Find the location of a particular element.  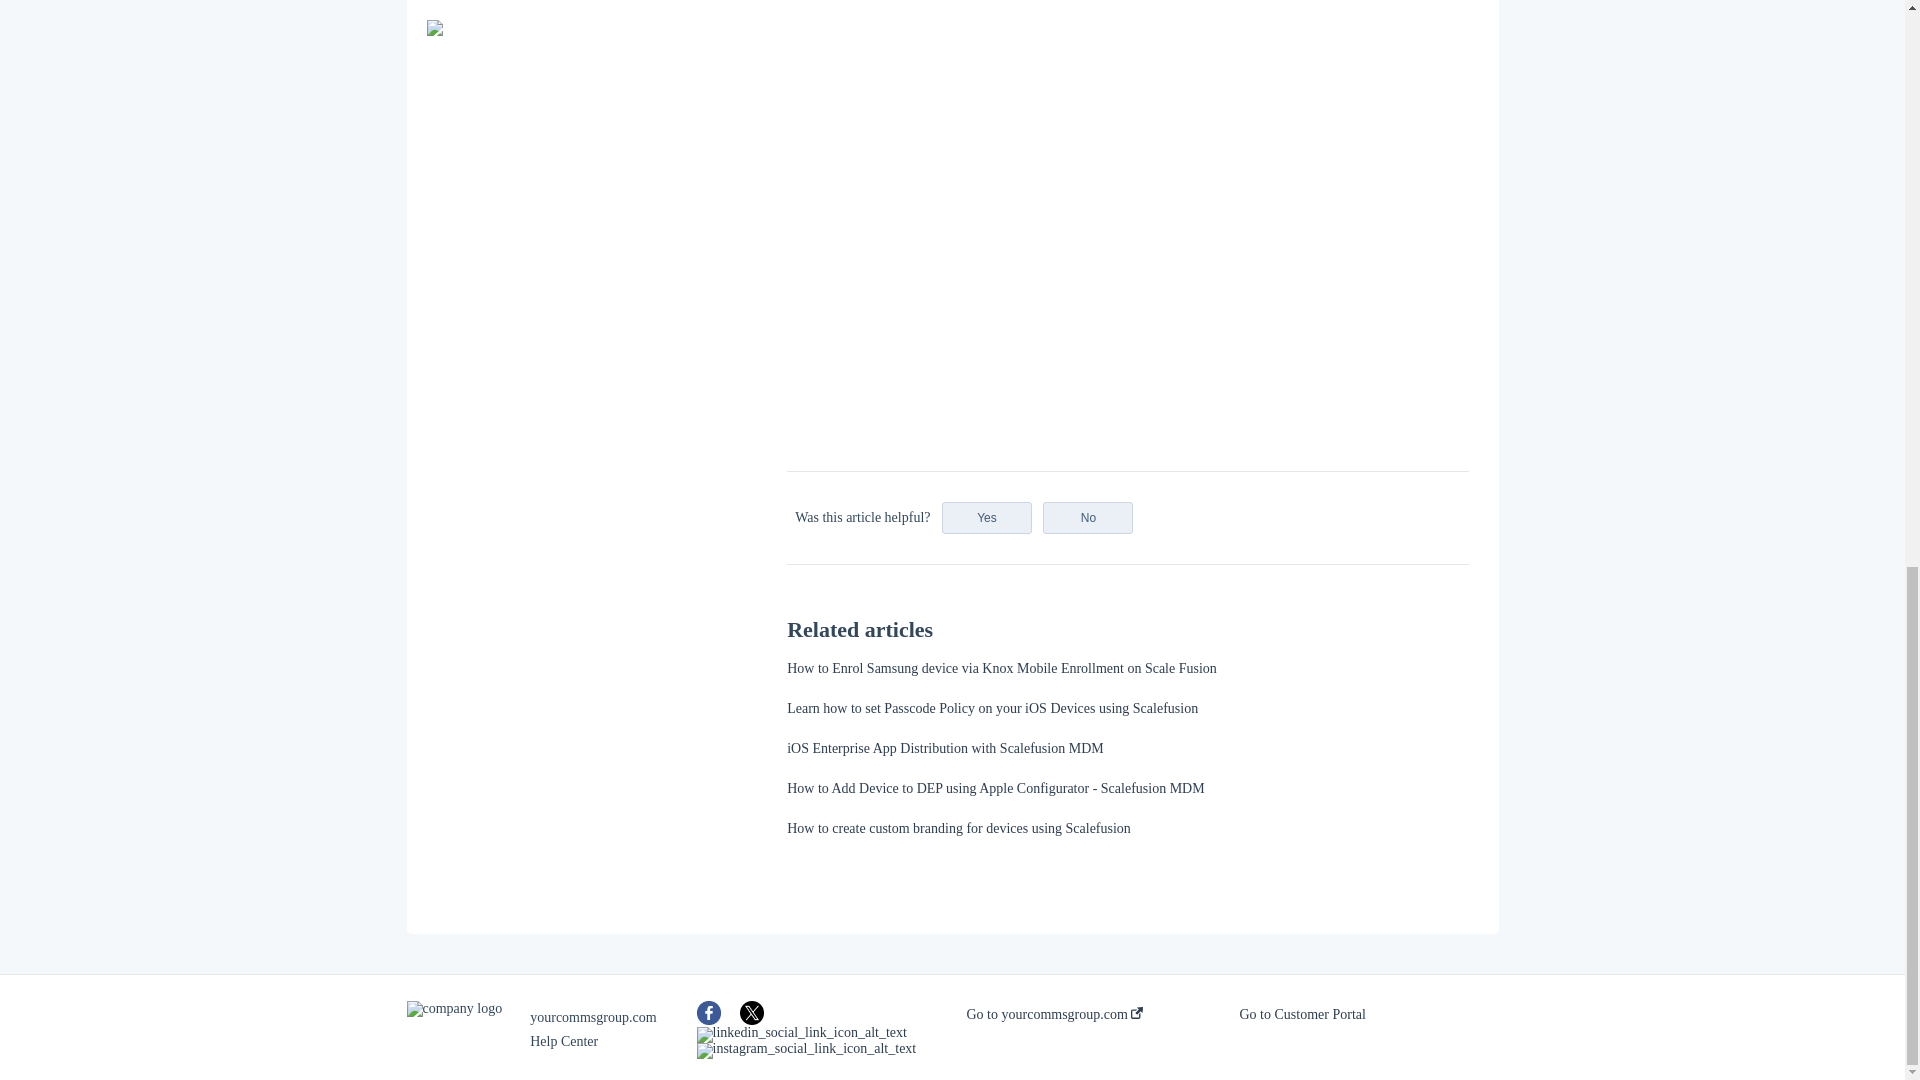

iOS Enterprise App Distribution with Scalefusion MDM is located at coordinates (946, 748).